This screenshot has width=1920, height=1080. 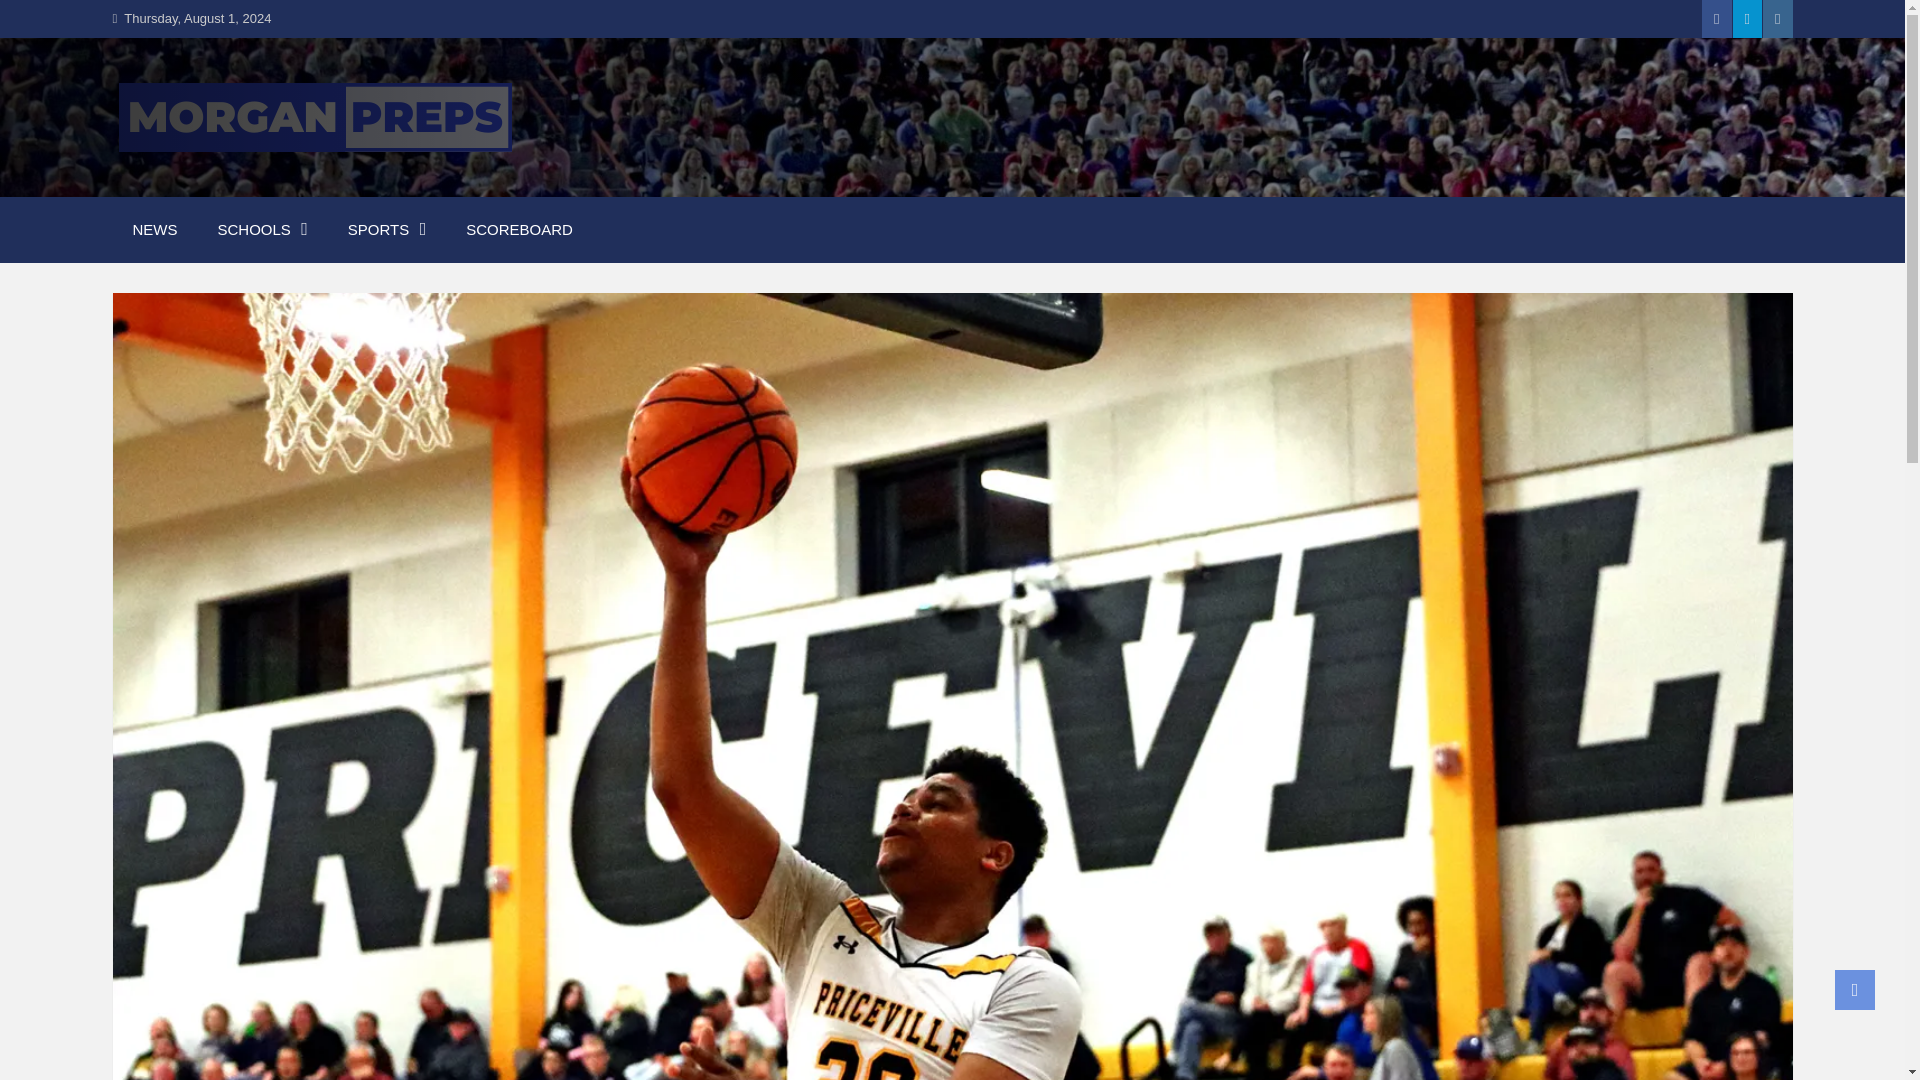 I want to click on NEWS, so click(x=154, y=230).